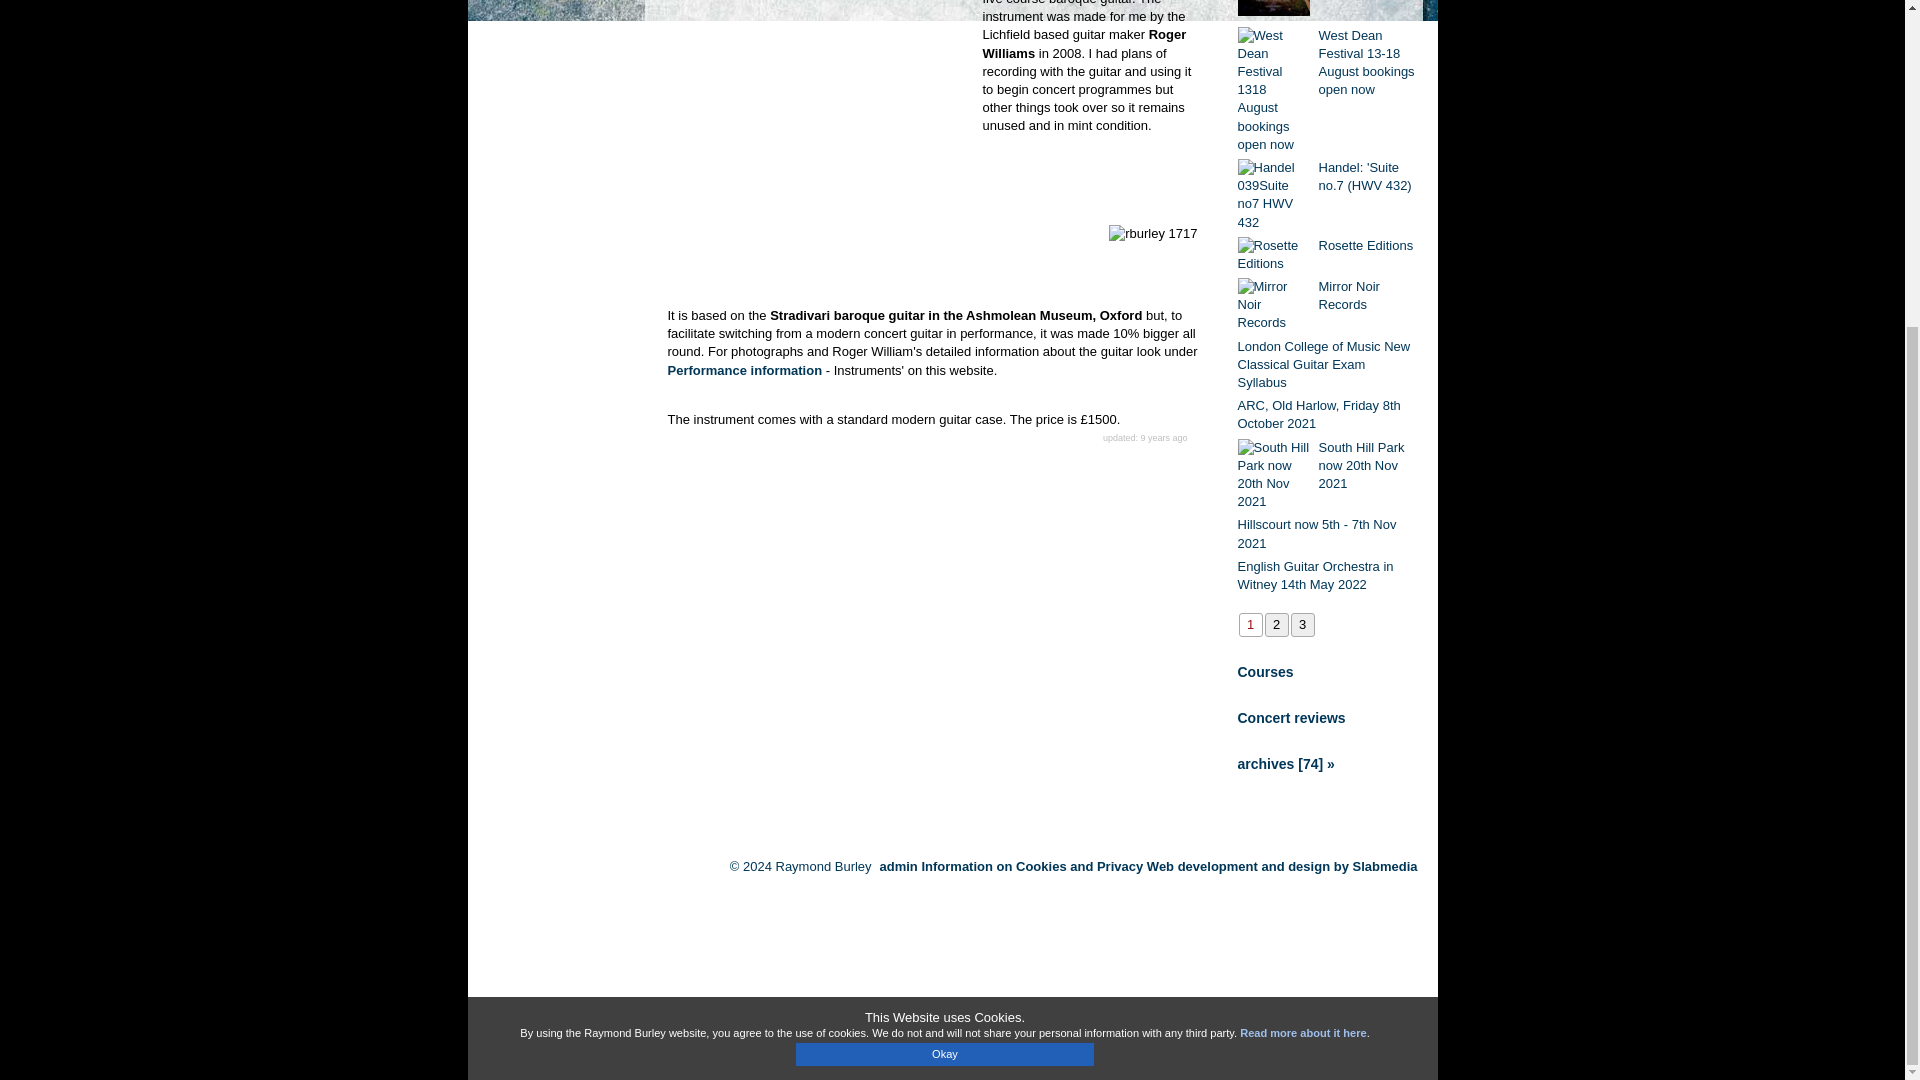  What do you see at coordinates (1328, 534) in the screenshot?
I see `Hillscourt now 5th - 7th Nov 2021` at bounding box center [1328, 534].